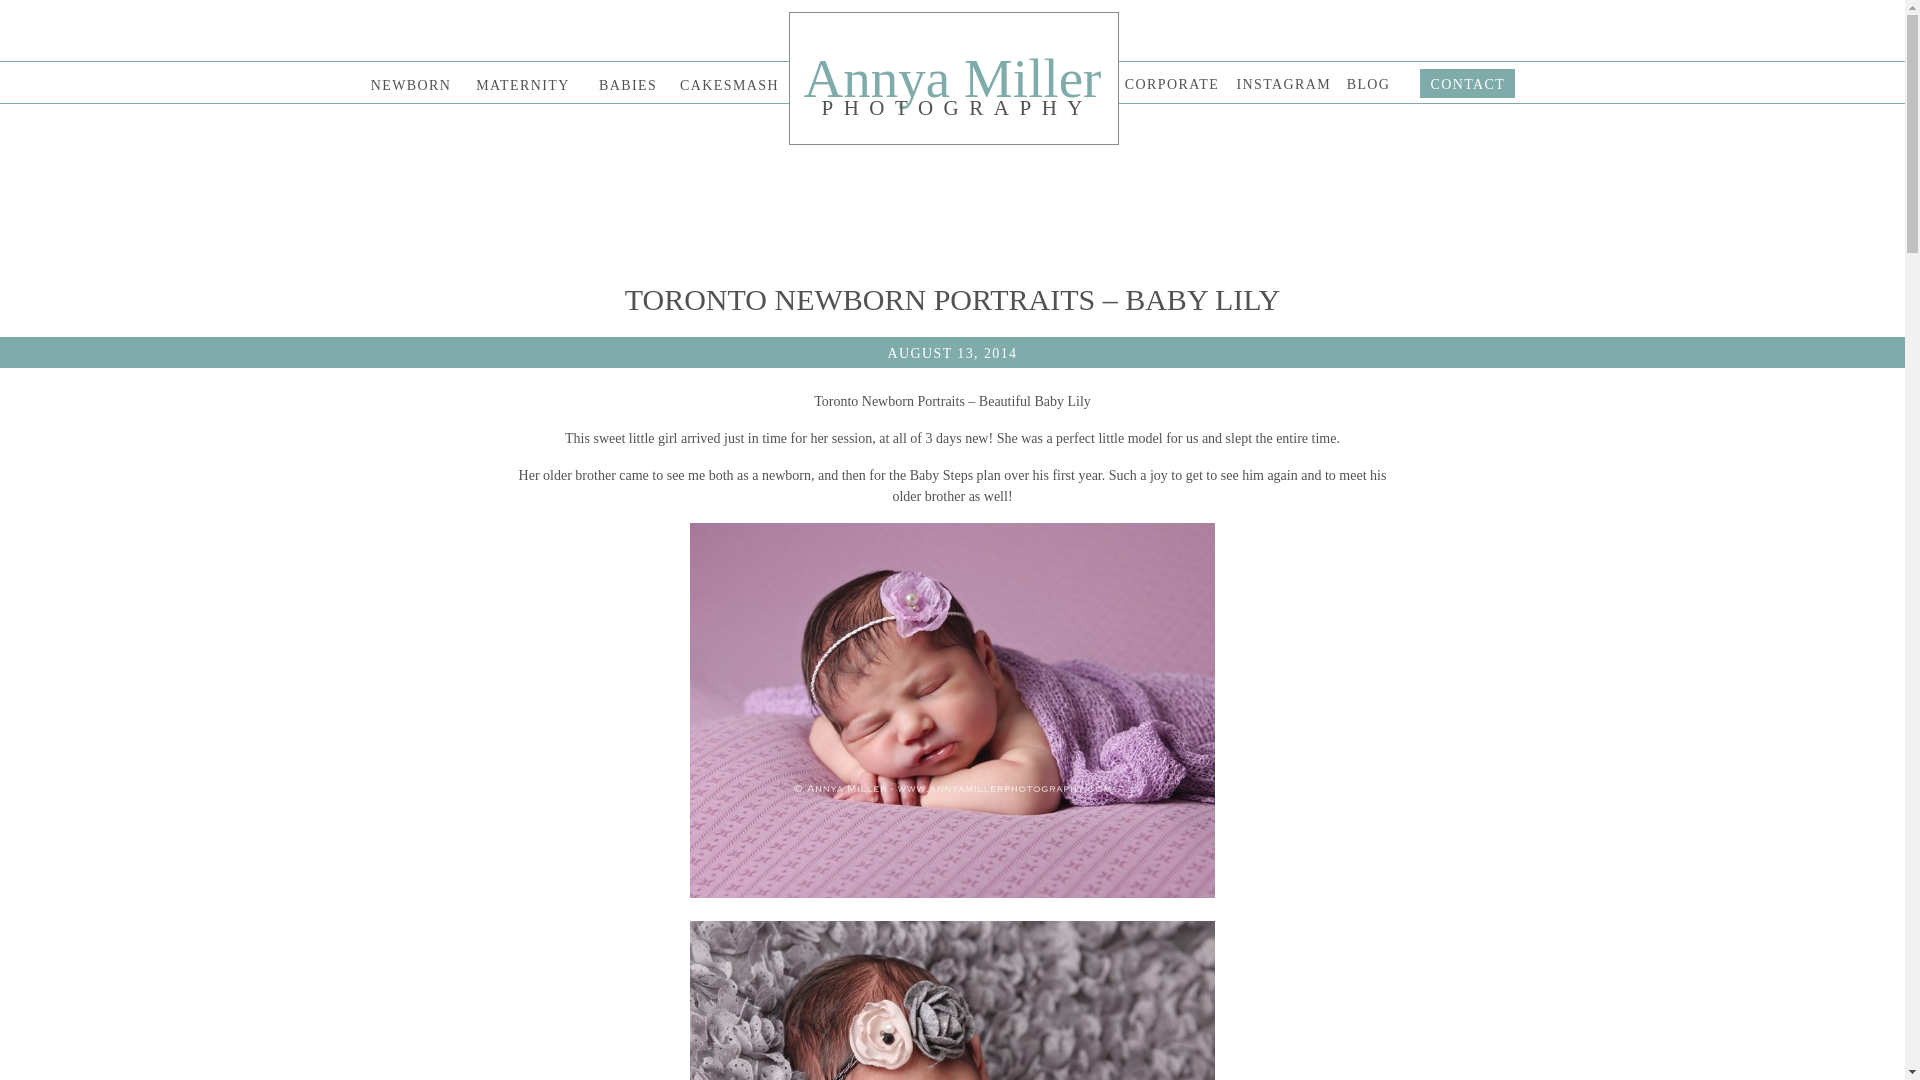 This screenshot has height=1080, width=1920. What do you see at coordinates (1462, 84) in the screenshot?
I see `CONTACT` at bounding box center [1462, 84].